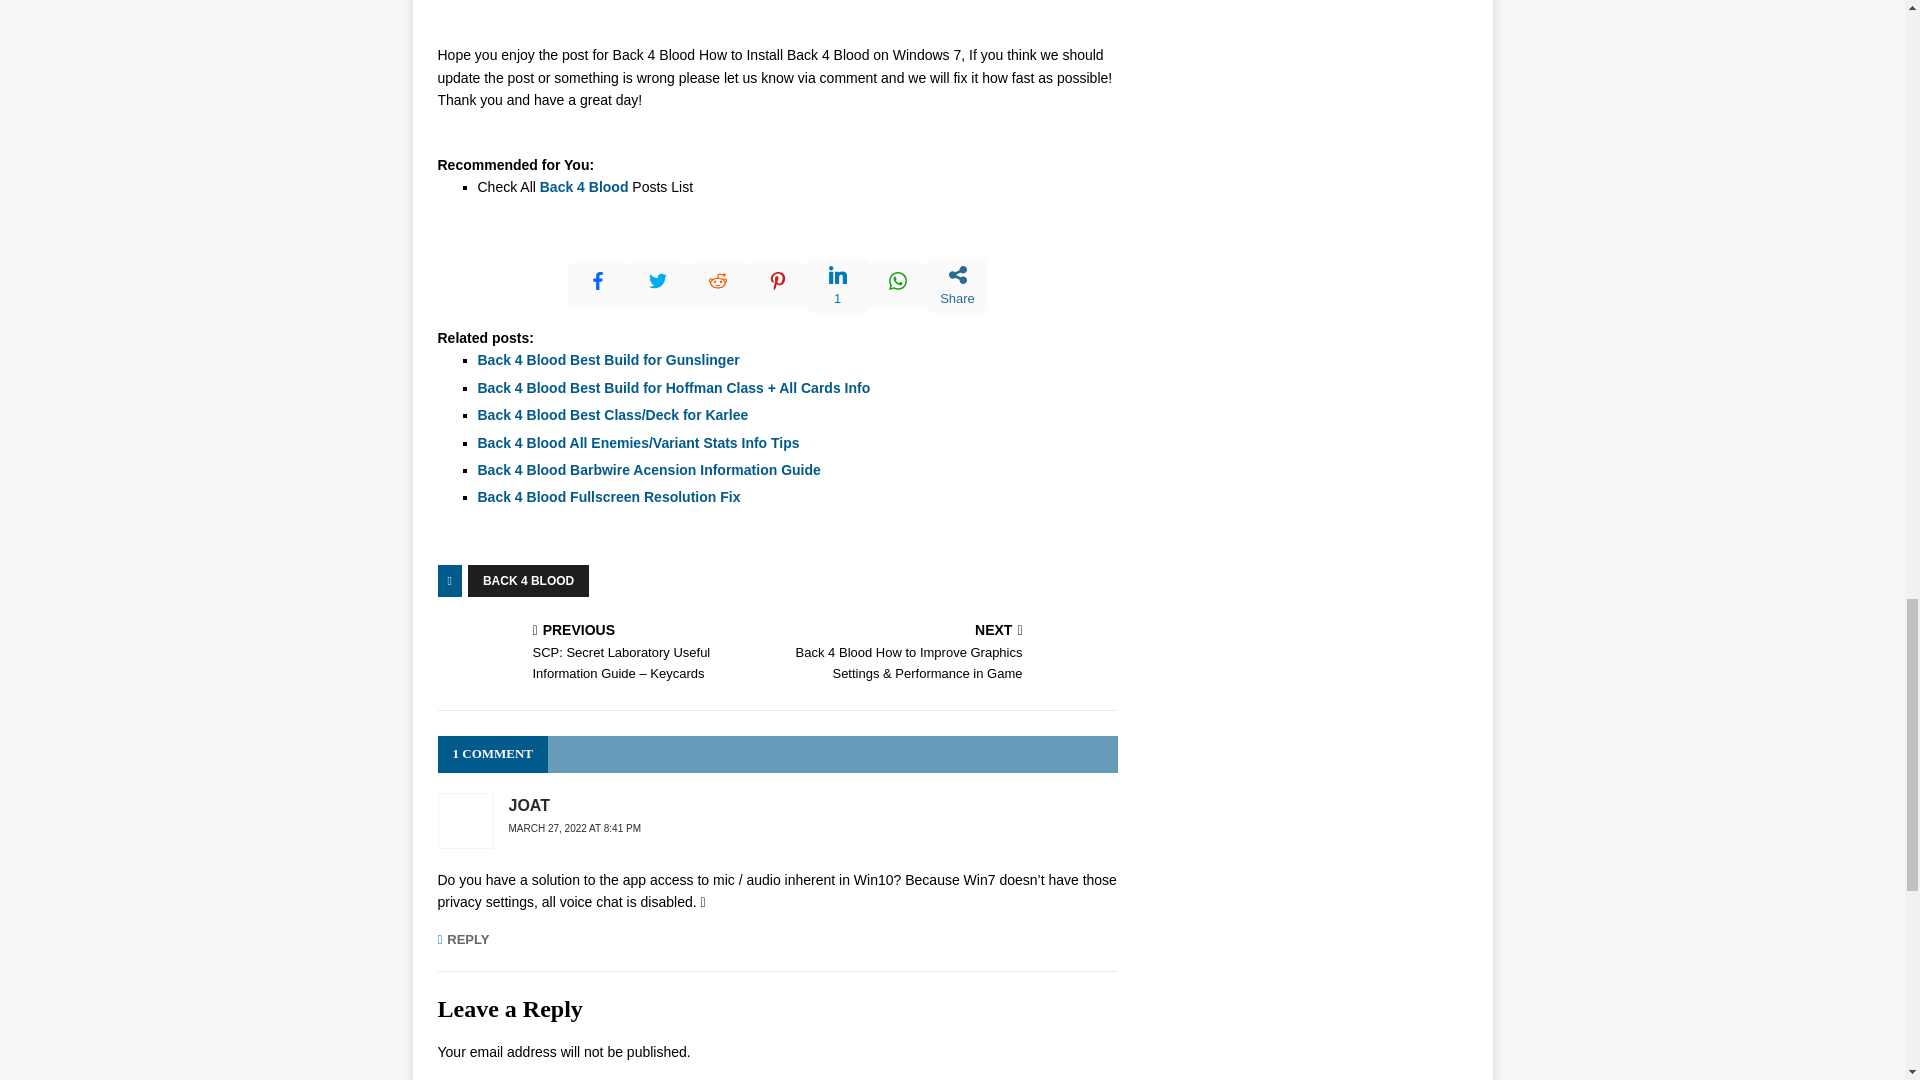 This screenshot has width=1920, height=1080. I want to click on Back 4 Blood, so click(584, 187).